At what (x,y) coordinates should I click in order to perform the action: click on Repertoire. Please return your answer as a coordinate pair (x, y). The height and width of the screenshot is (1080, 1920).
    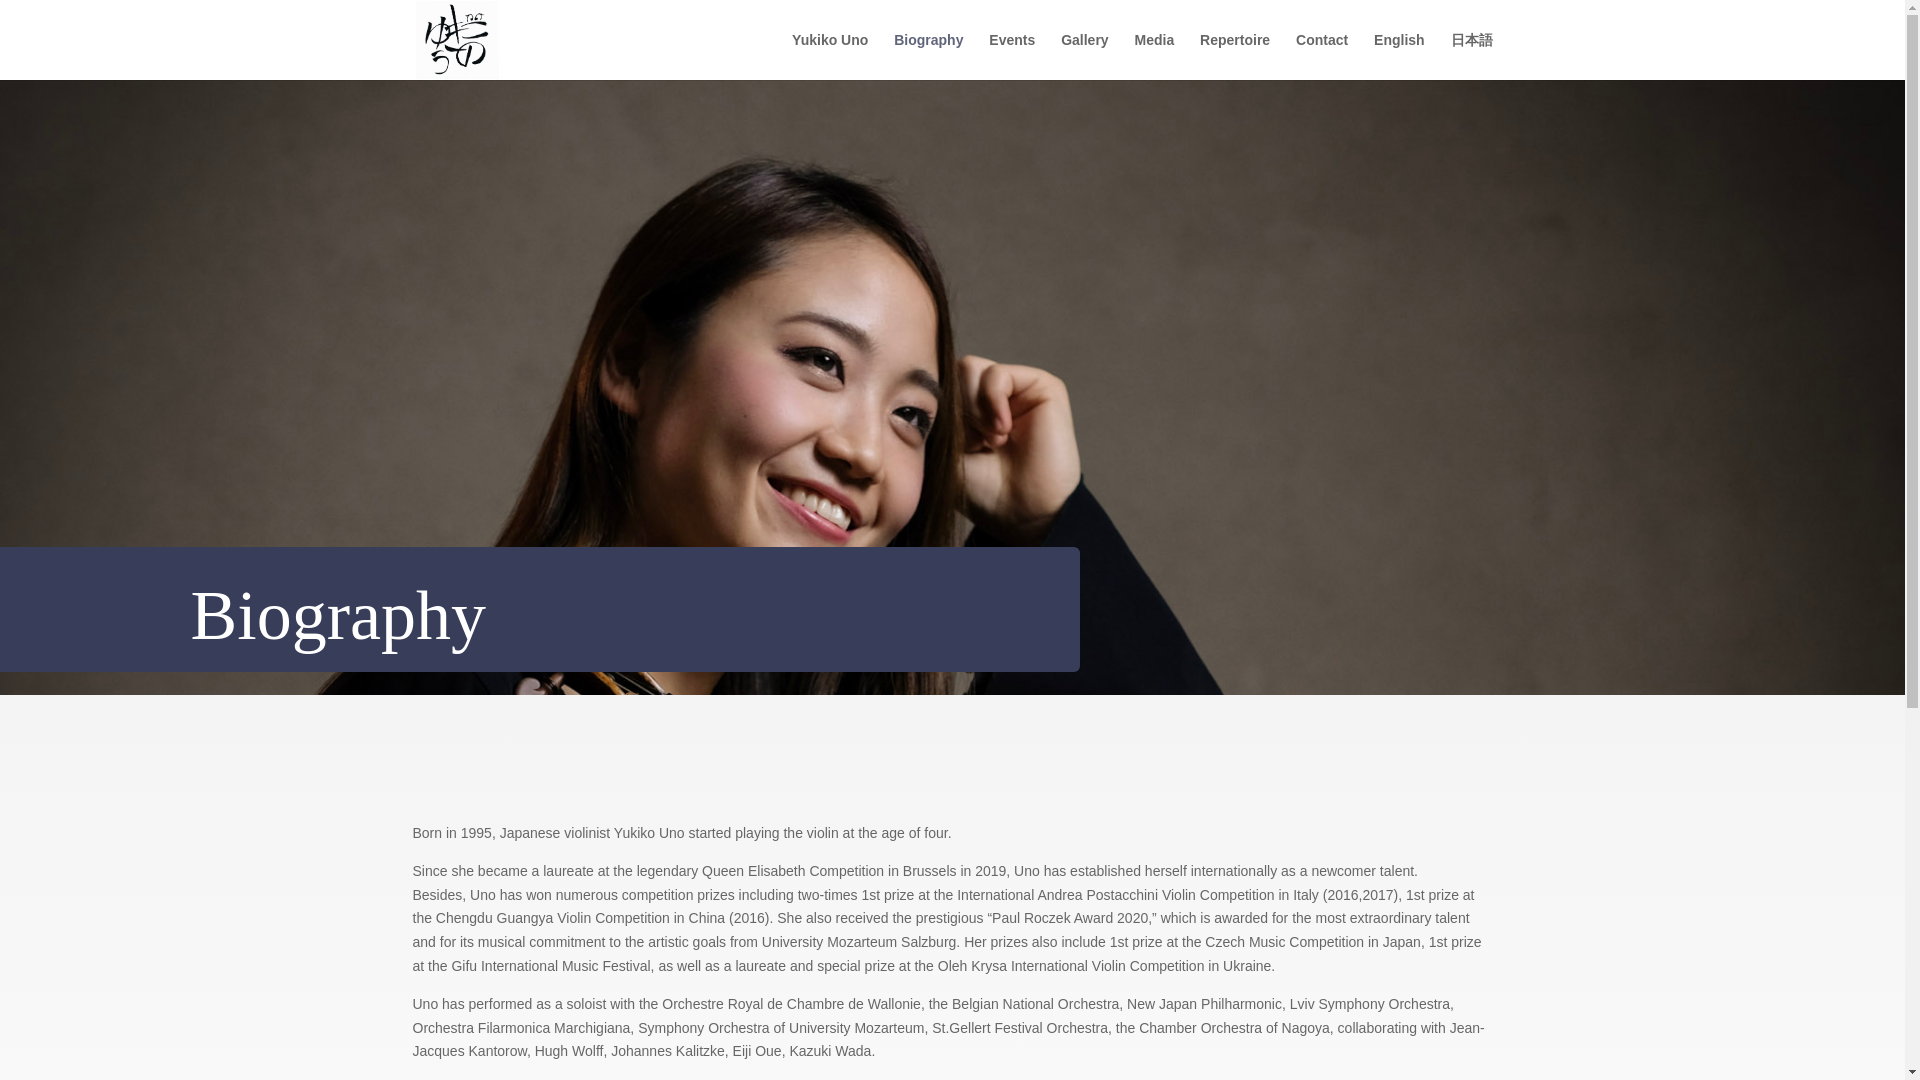
    Looking at the image, I should click on (1234, 56).